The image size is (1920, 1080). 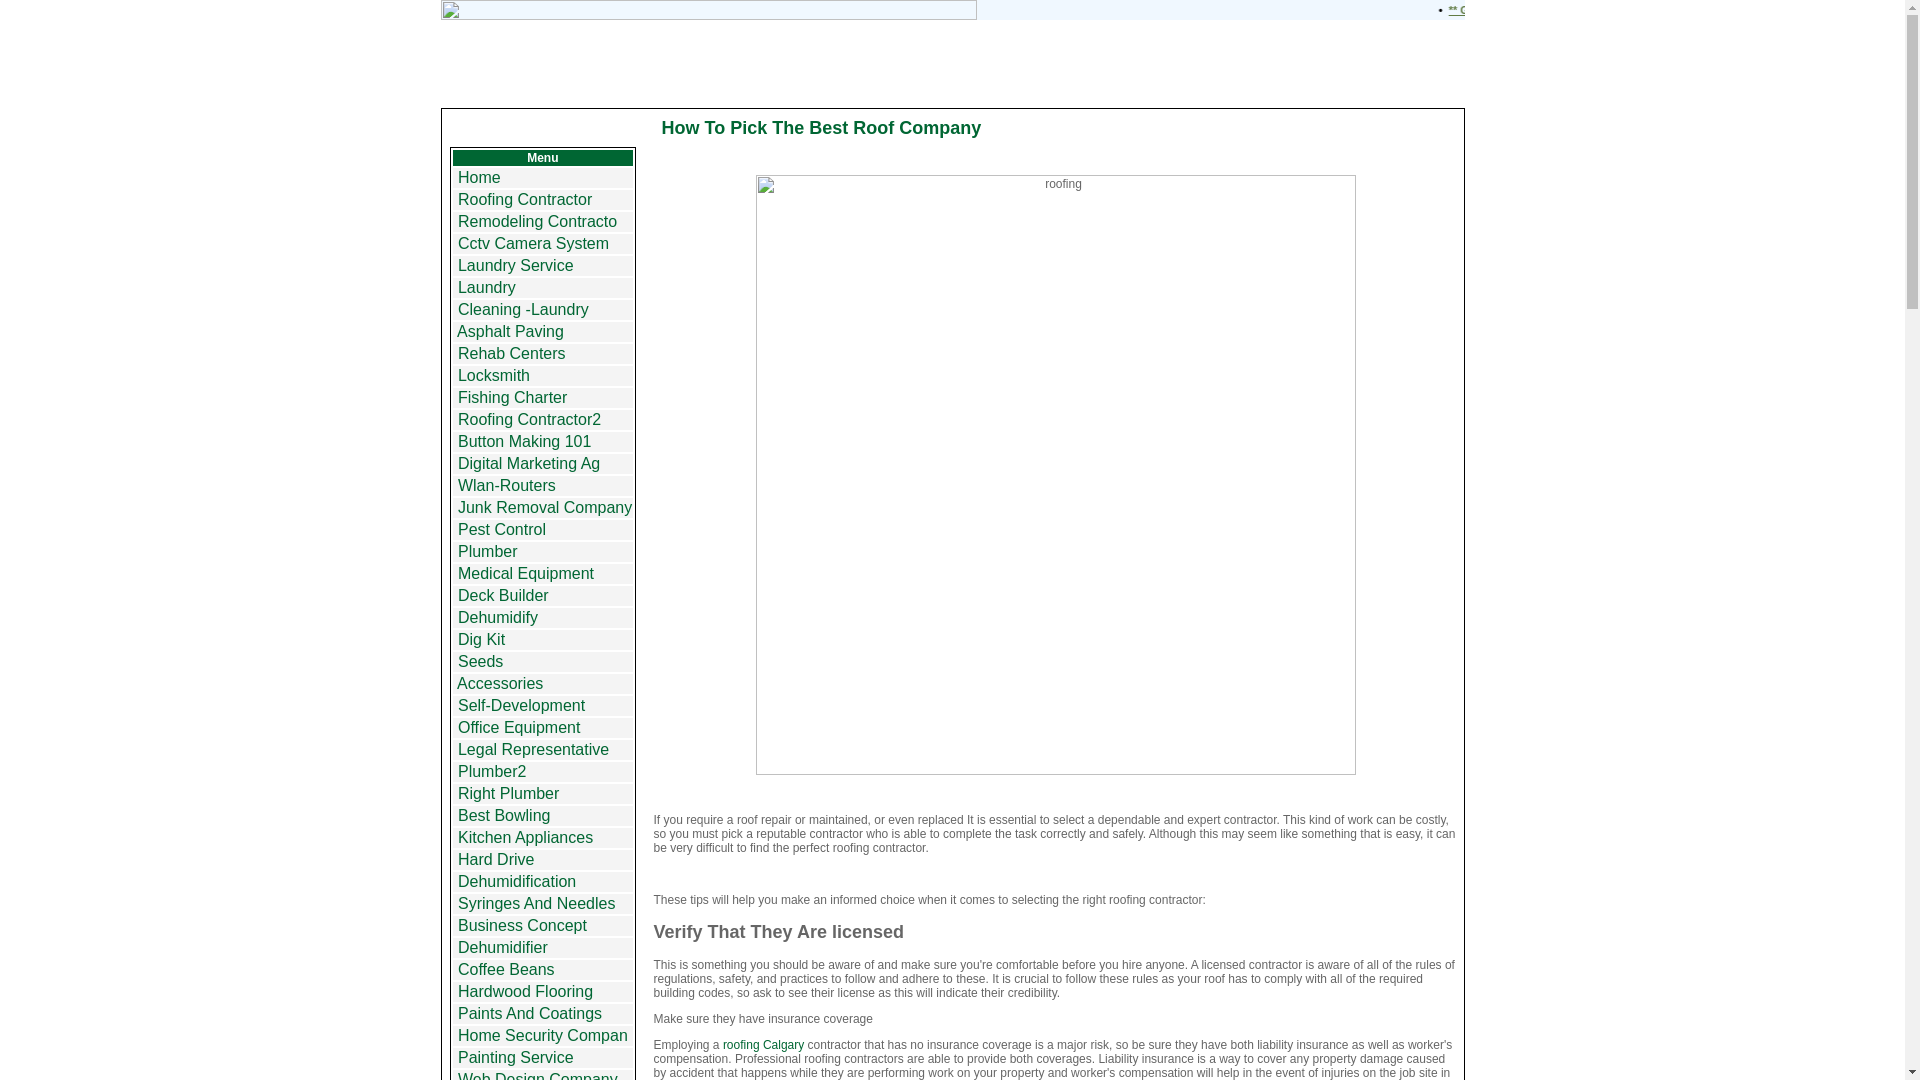 I want to click on Laundry, so click(x=487, y=286).